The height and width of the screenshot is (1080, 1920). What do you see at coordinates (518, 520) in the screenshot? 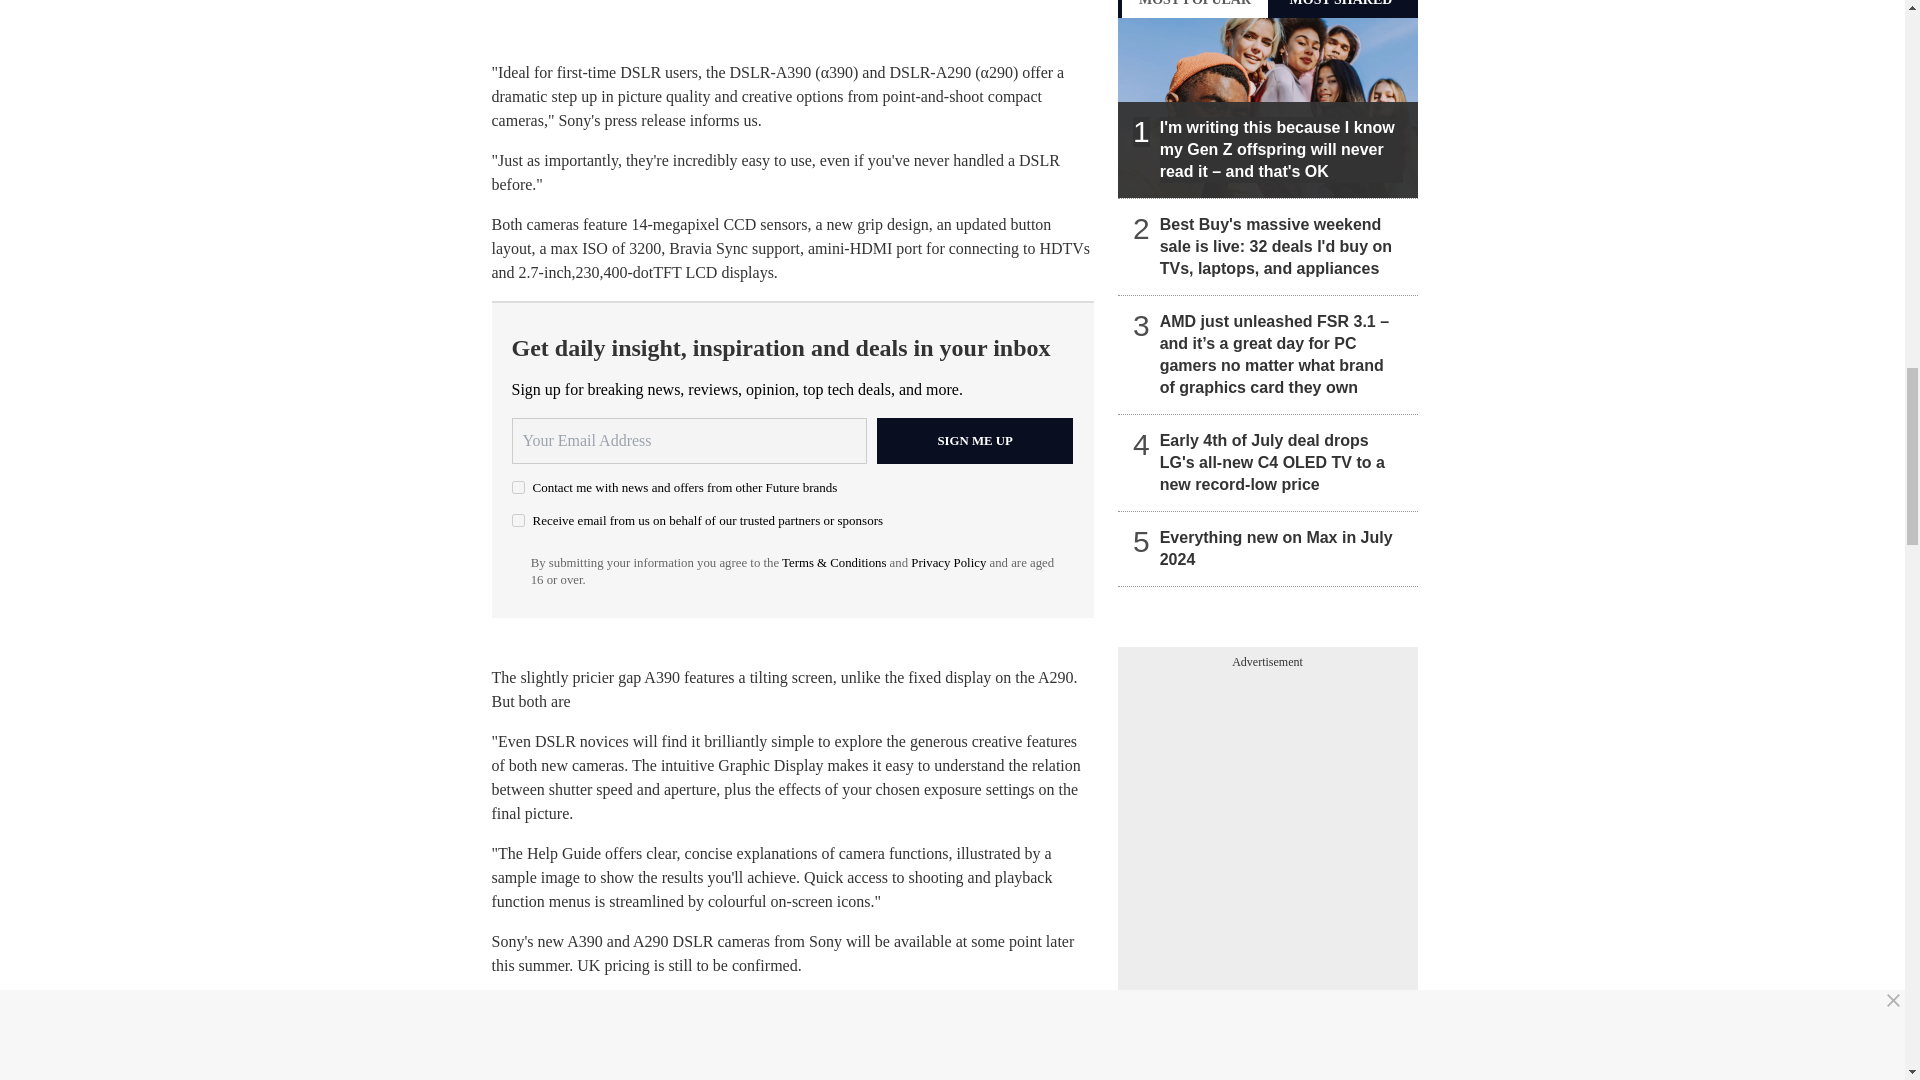
I see `on` at bounding box center [518, 520].